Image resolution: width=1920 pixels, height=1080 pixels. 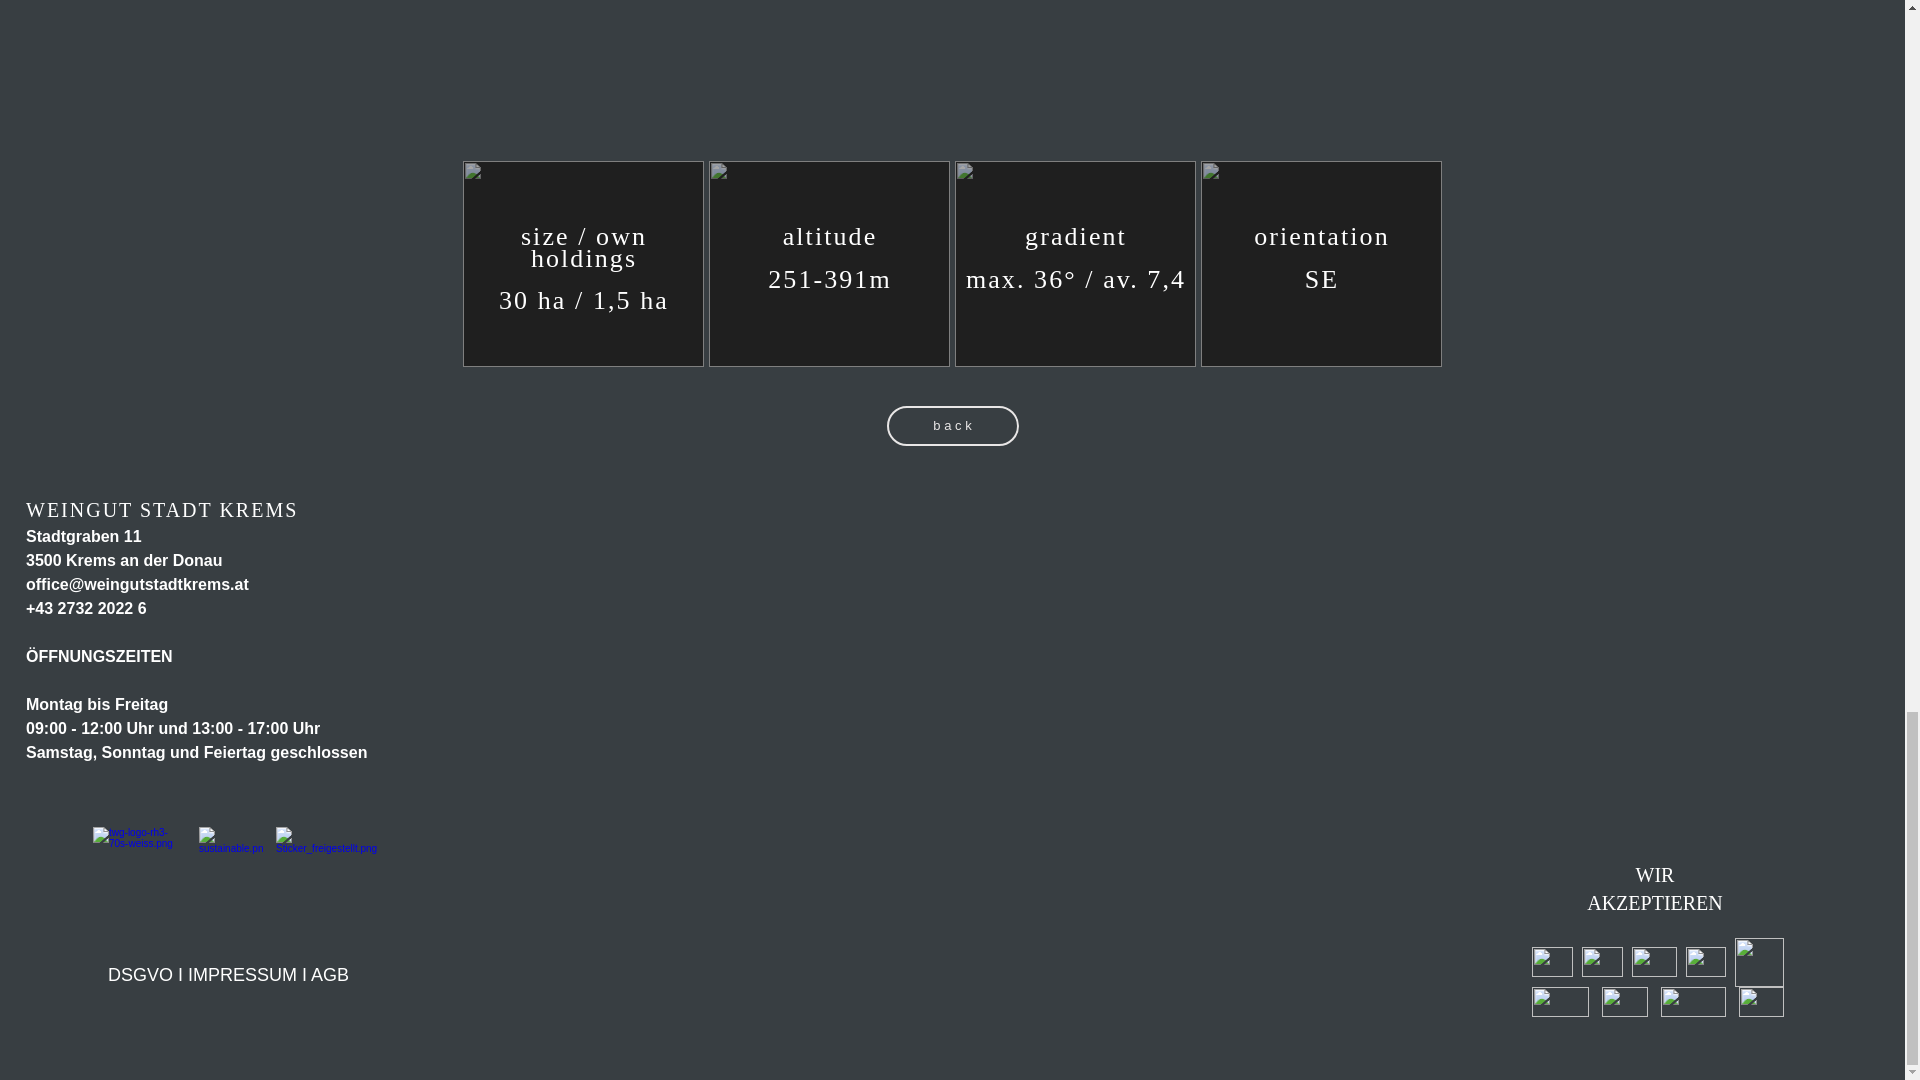 I want to click on DSGVO, so click(x=140, y=974).